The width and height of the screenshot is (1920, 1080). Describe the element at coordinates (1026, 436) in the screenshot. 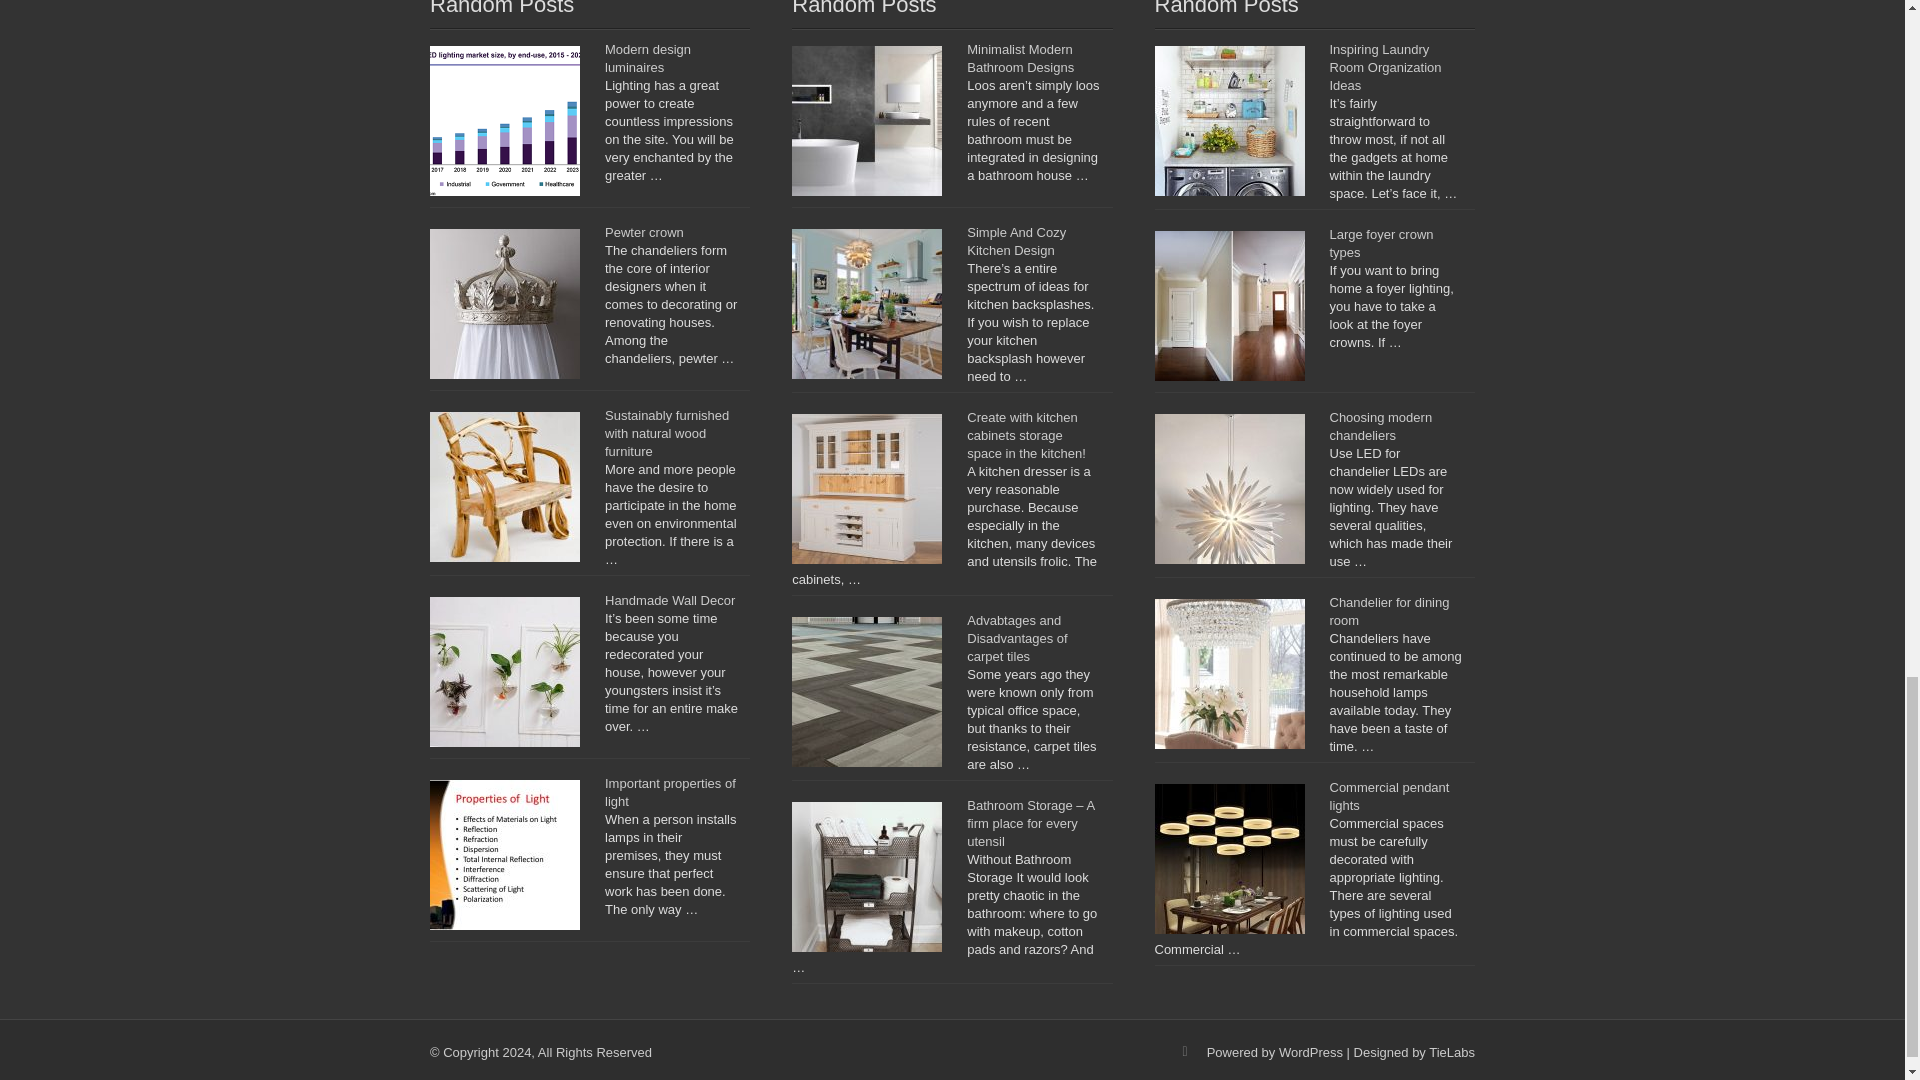

I see `Create with kitchen cabinets storage space in the kitchen!` at that location.